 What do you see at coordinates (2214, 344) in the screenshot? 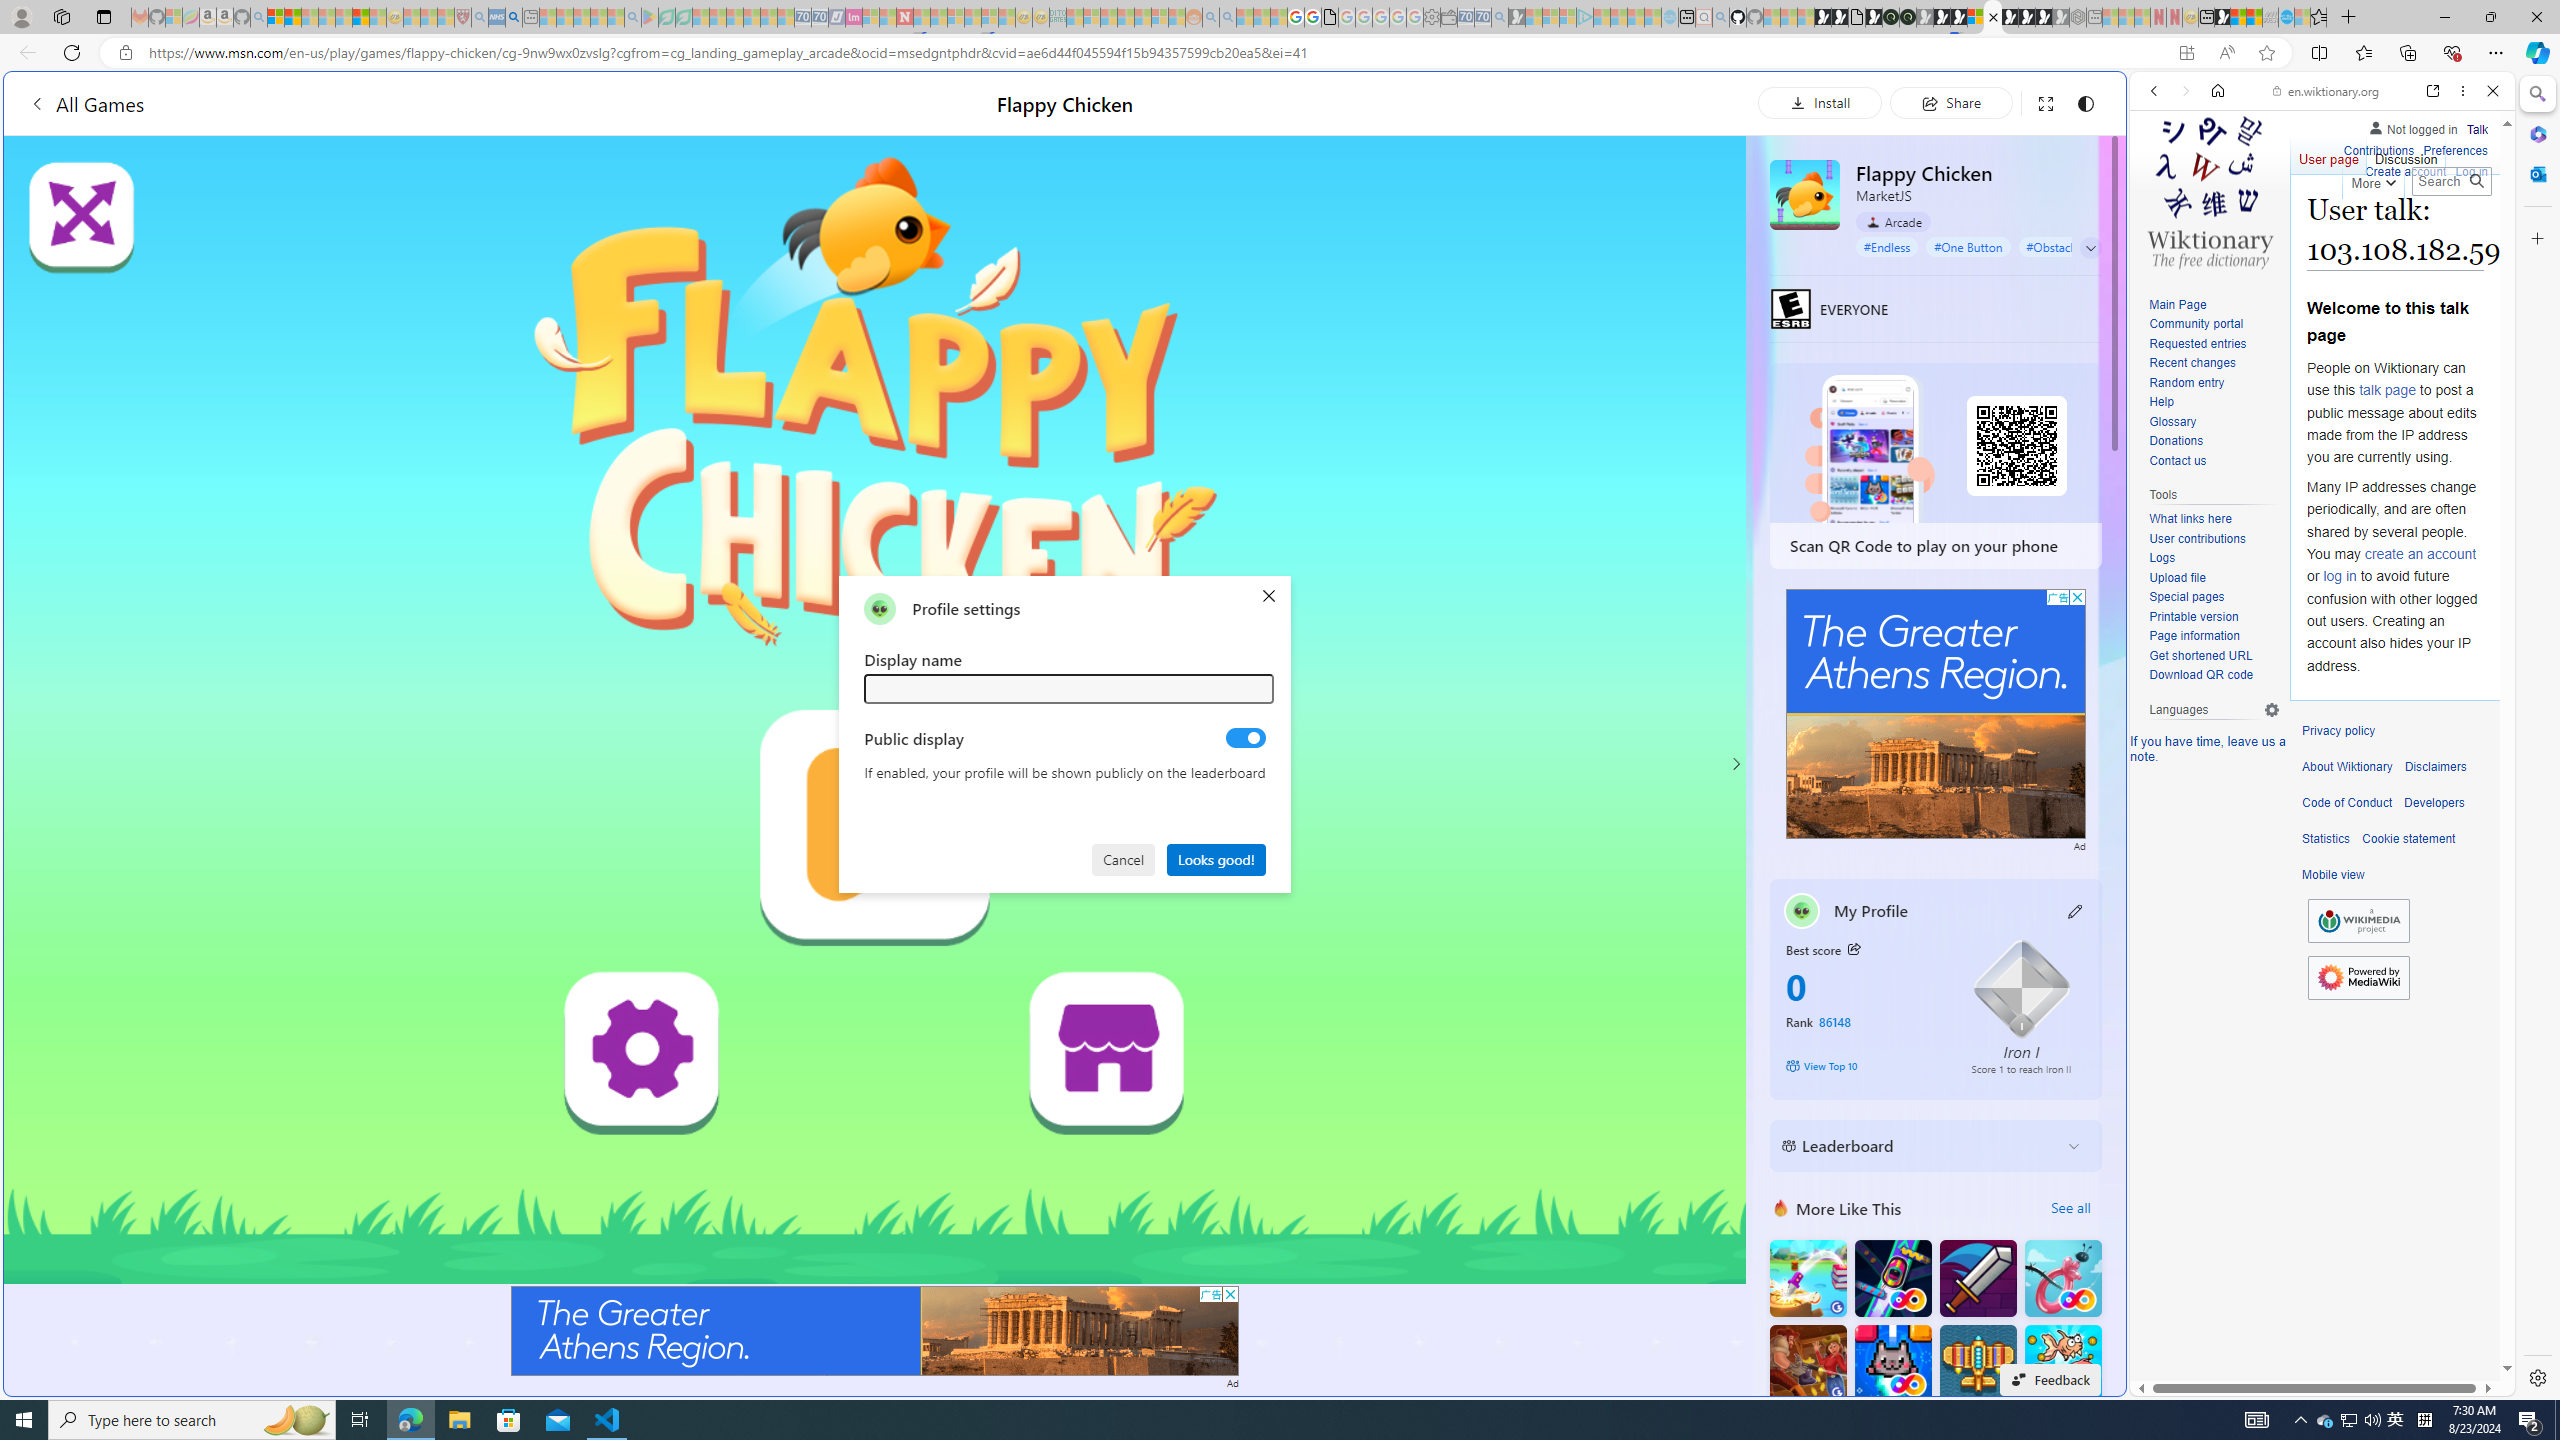
I see `Requested entries` at bounding box center [2214, 344].